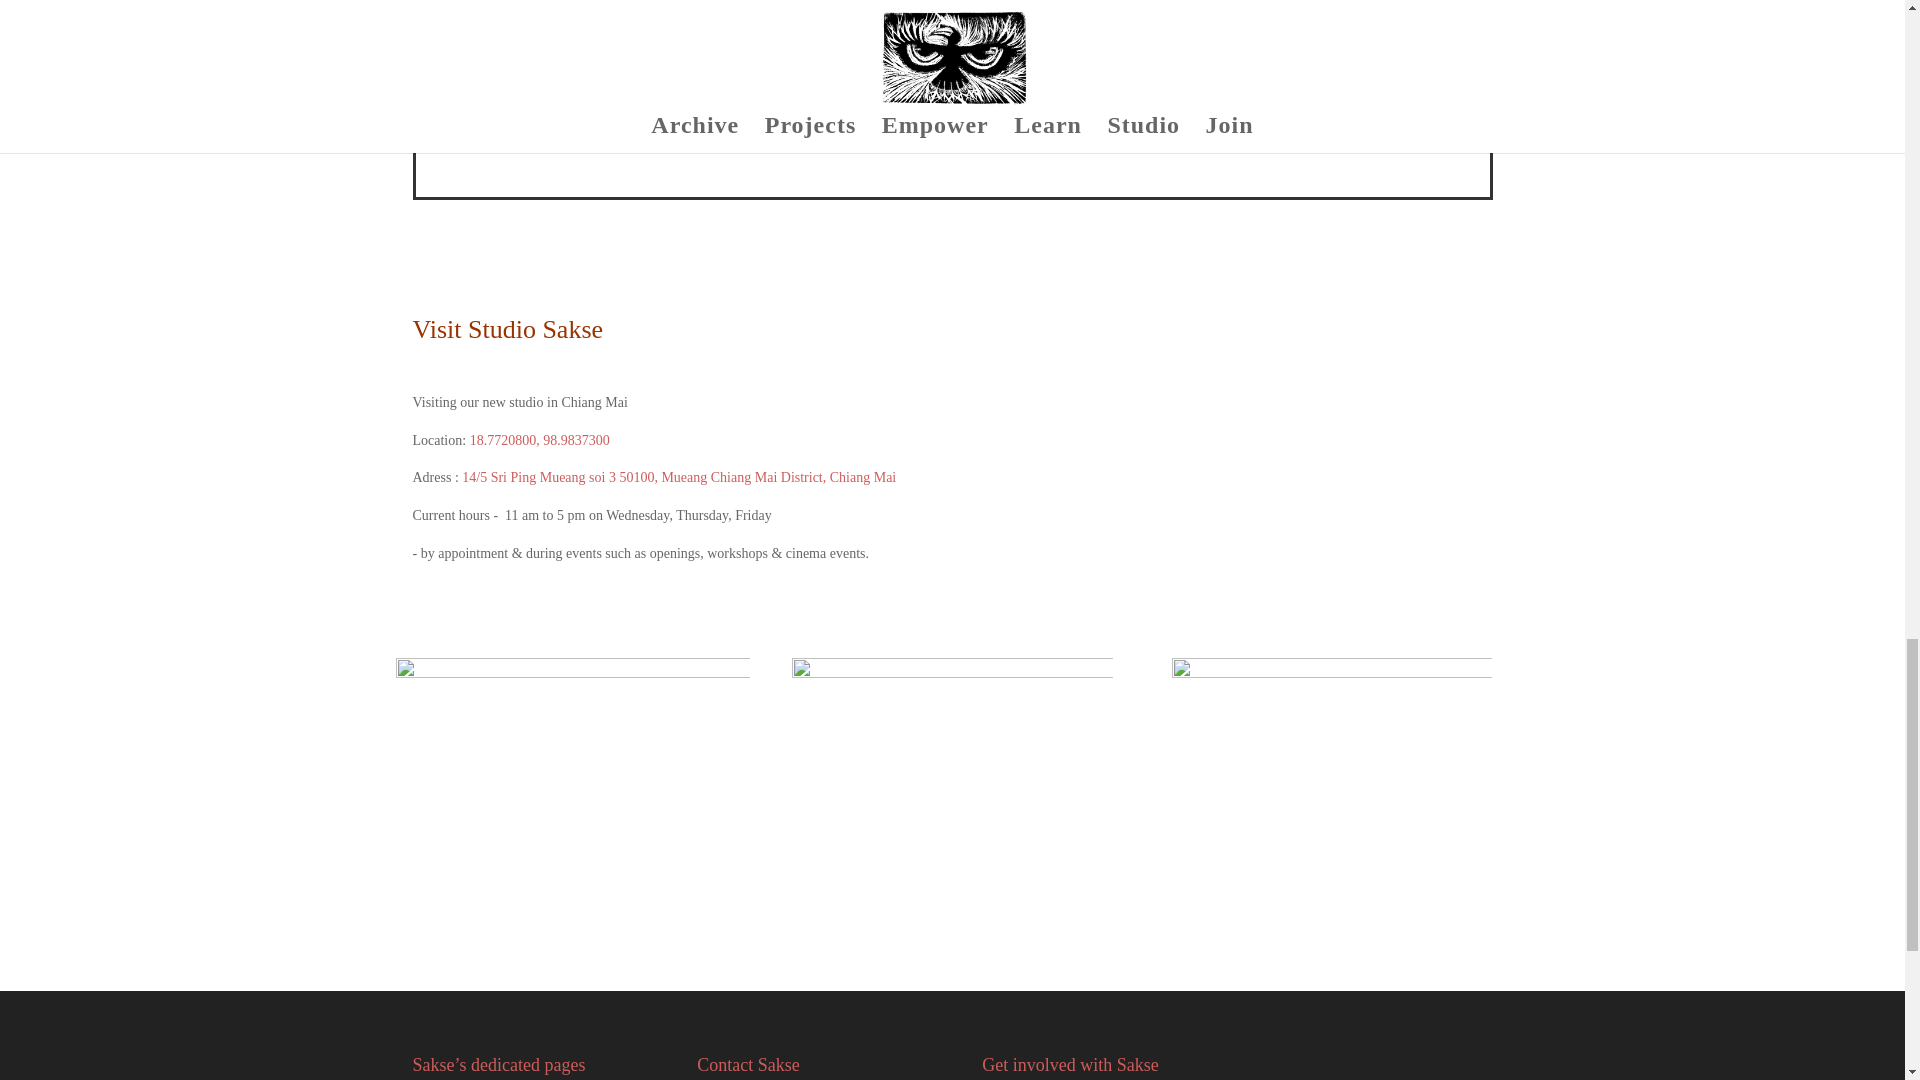  I want to click on 18.7720800, 98.9837300, so click(540, 440).